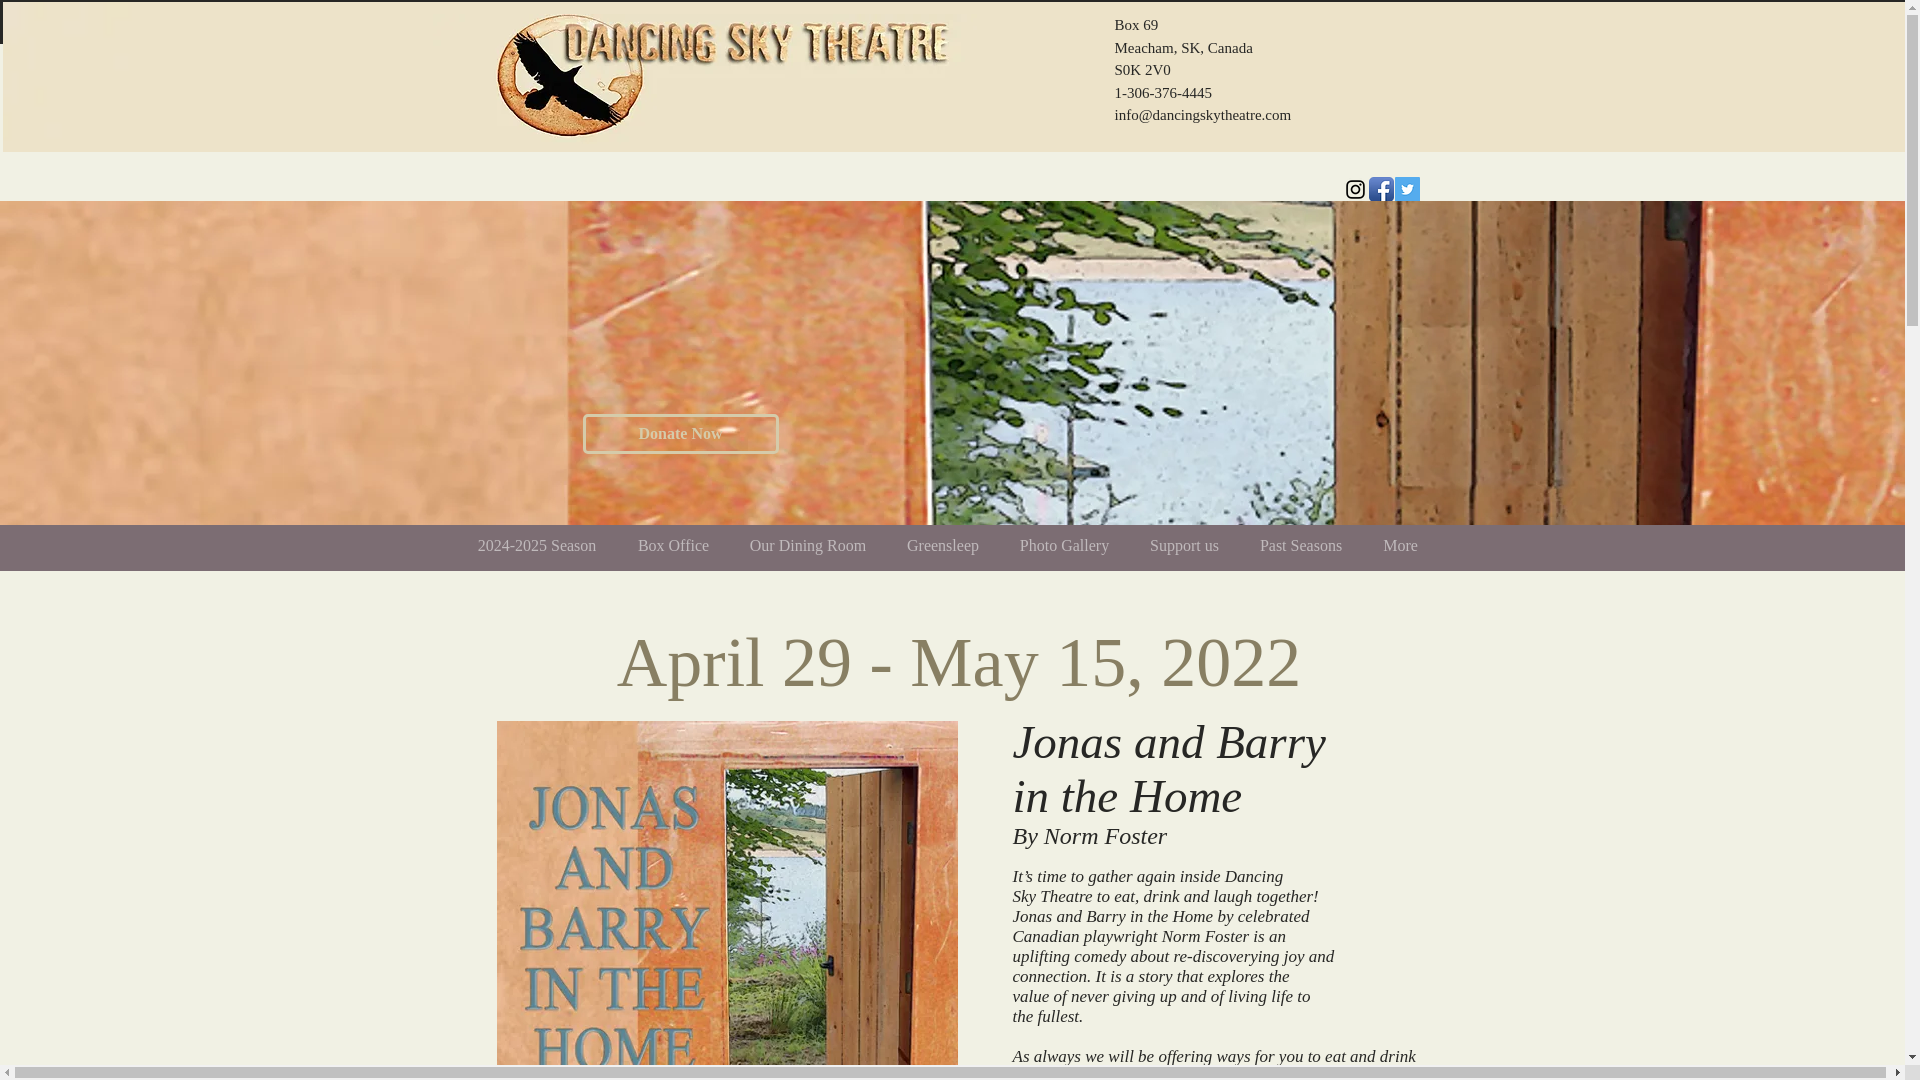  Describe the element at coordinates (1065, 545) in the screenshot. I see `Photo Gallery` at that location.